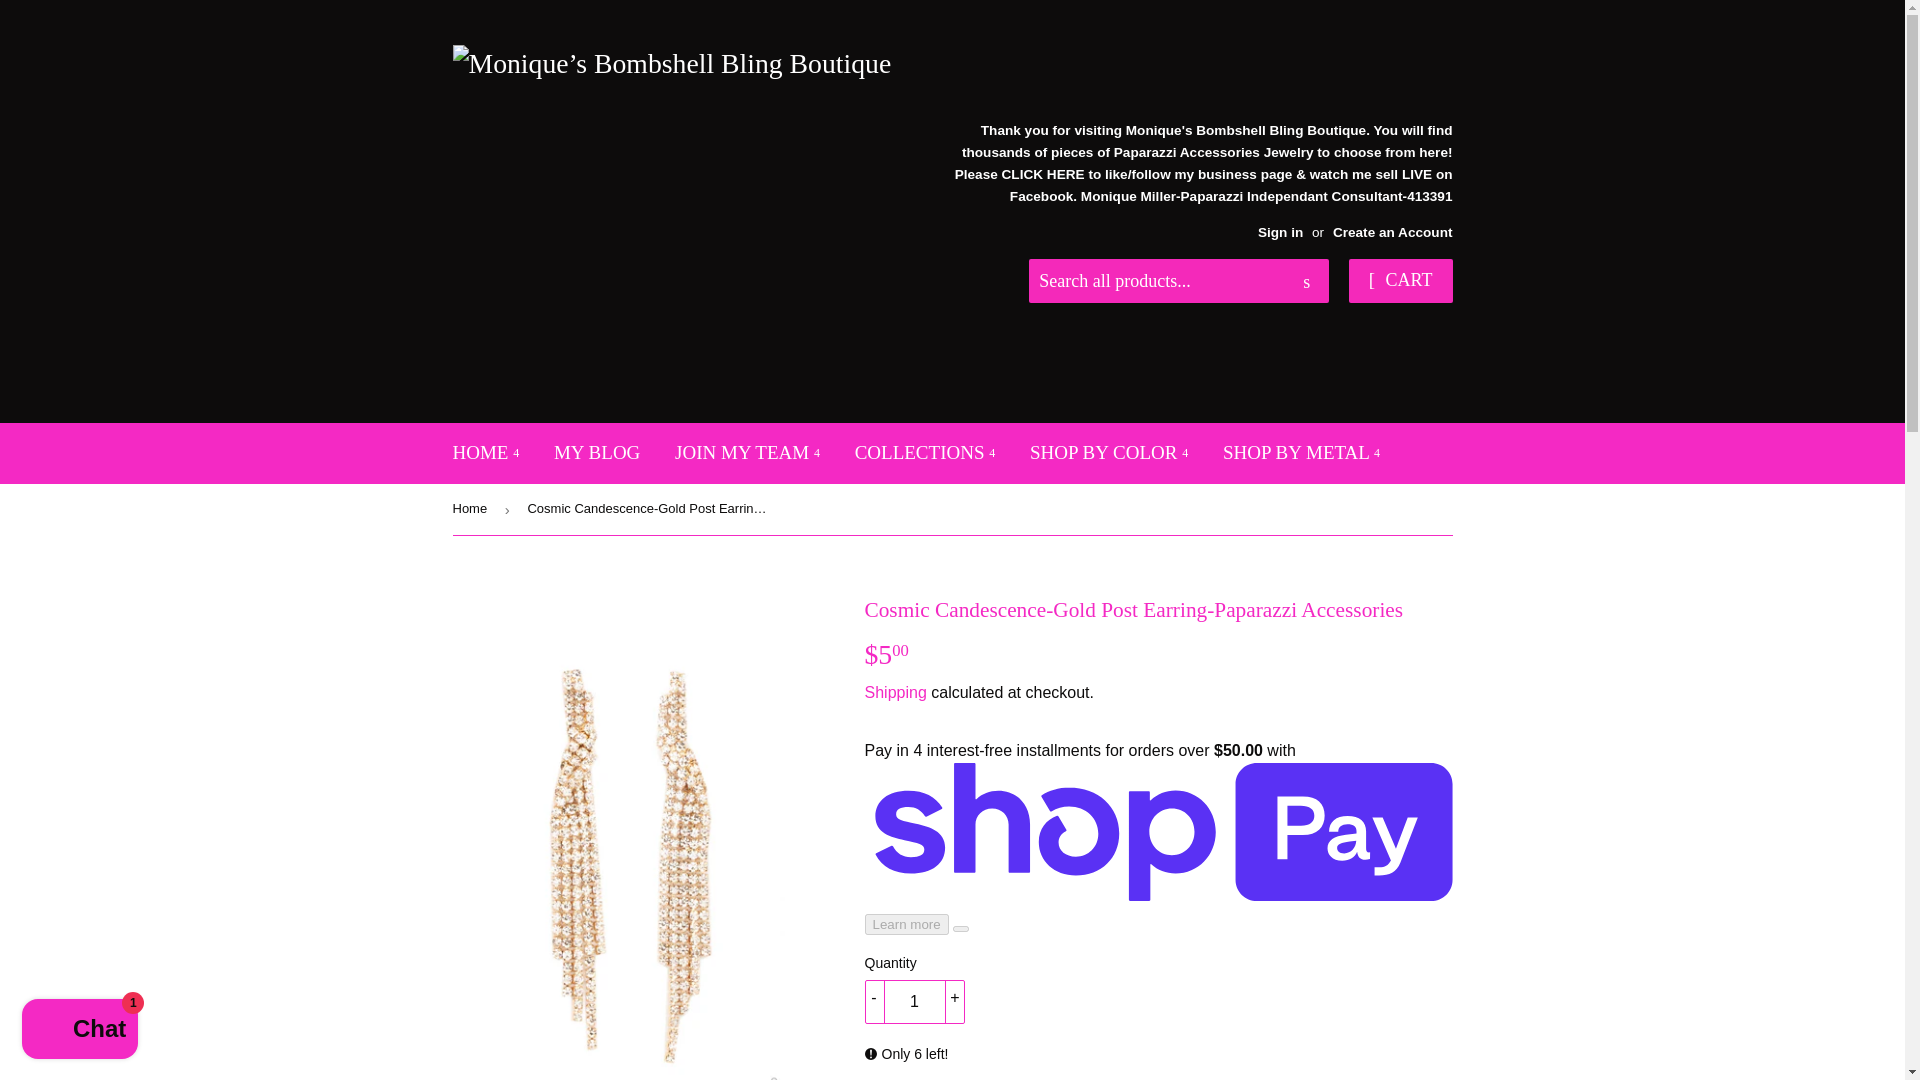 The image size is (1920, 1080). Describe the element at coordinates (1280, 232) in the screenshot. I see `Sign in` at that location.